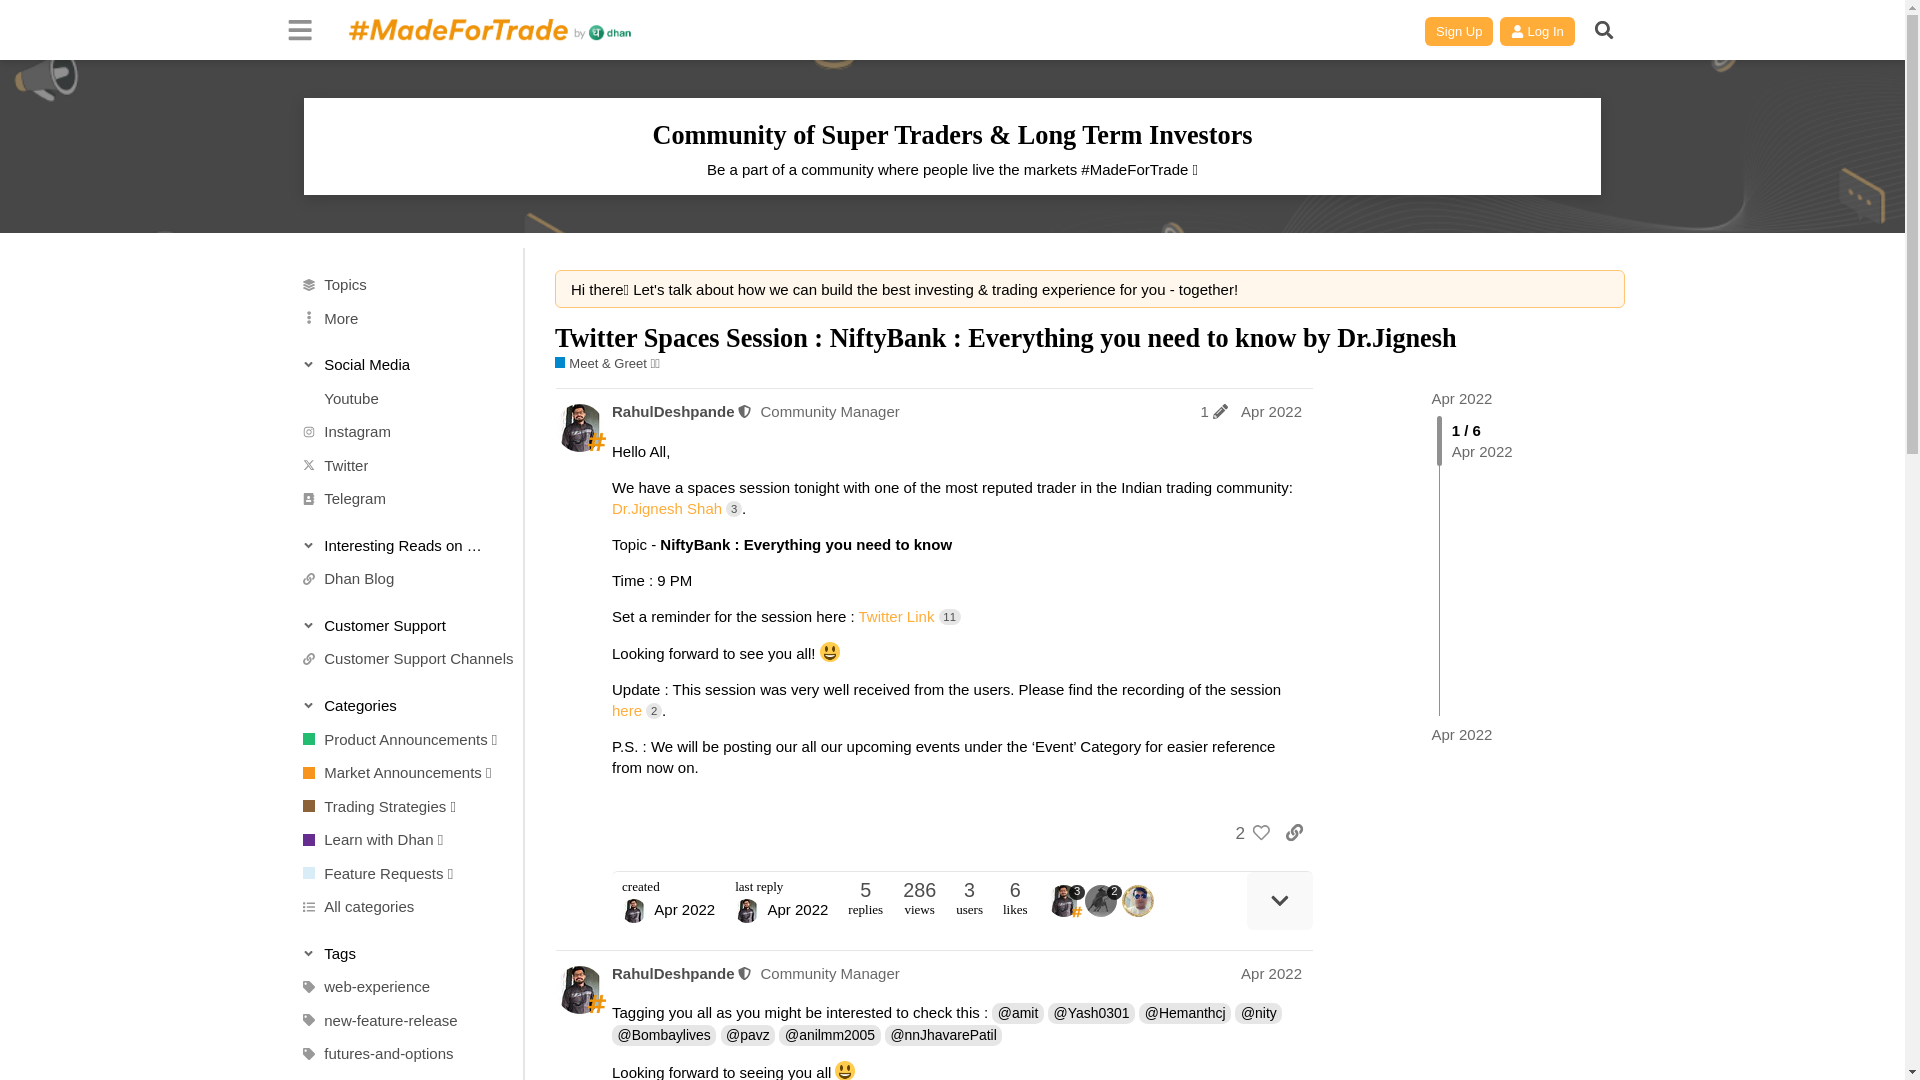 This screenshot has height=1080, width=1920. I want to click on Stay up to date with all new markets regulations., so click(396, 773).